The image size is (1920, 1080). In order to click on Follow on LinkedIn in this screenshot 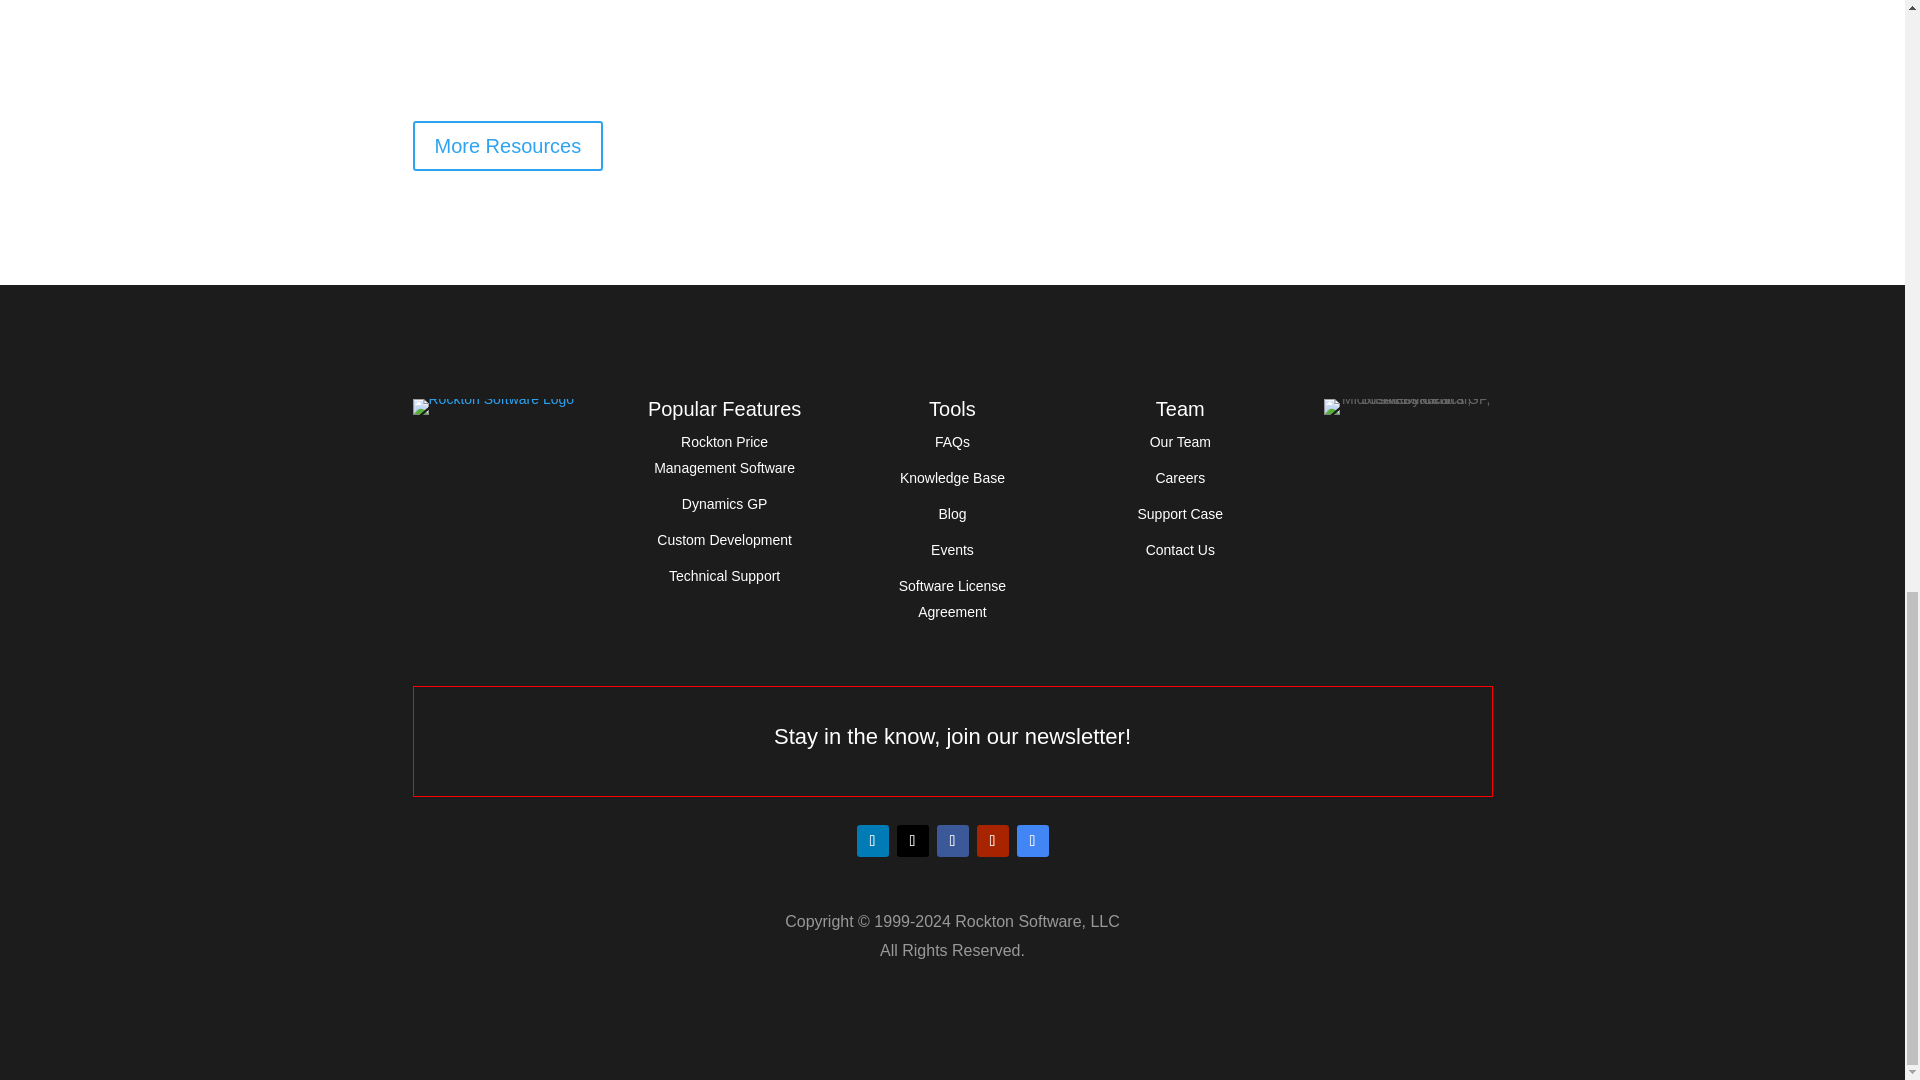, I will do `click(872, 841)`.